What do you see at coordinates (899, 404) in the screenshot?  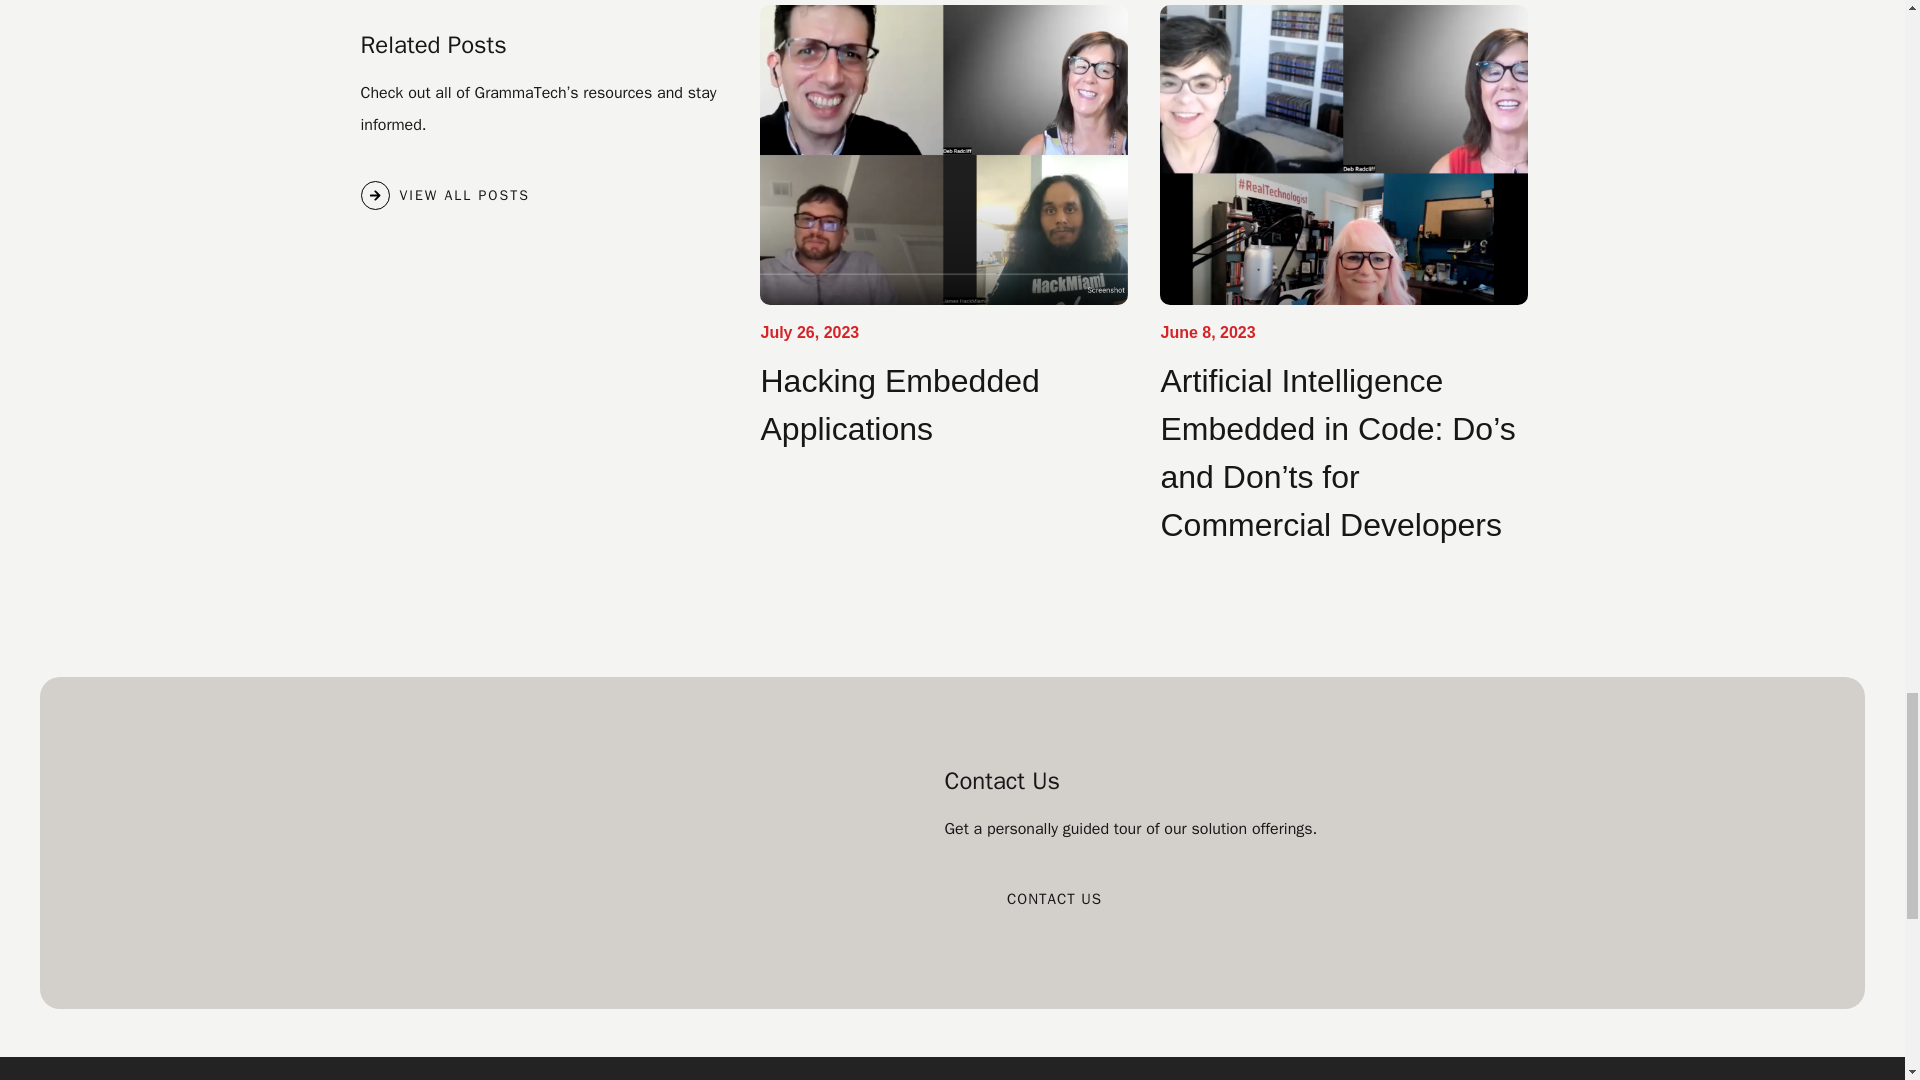 I see `Hacking Embedded Applications` at bounding box center [899, 404].